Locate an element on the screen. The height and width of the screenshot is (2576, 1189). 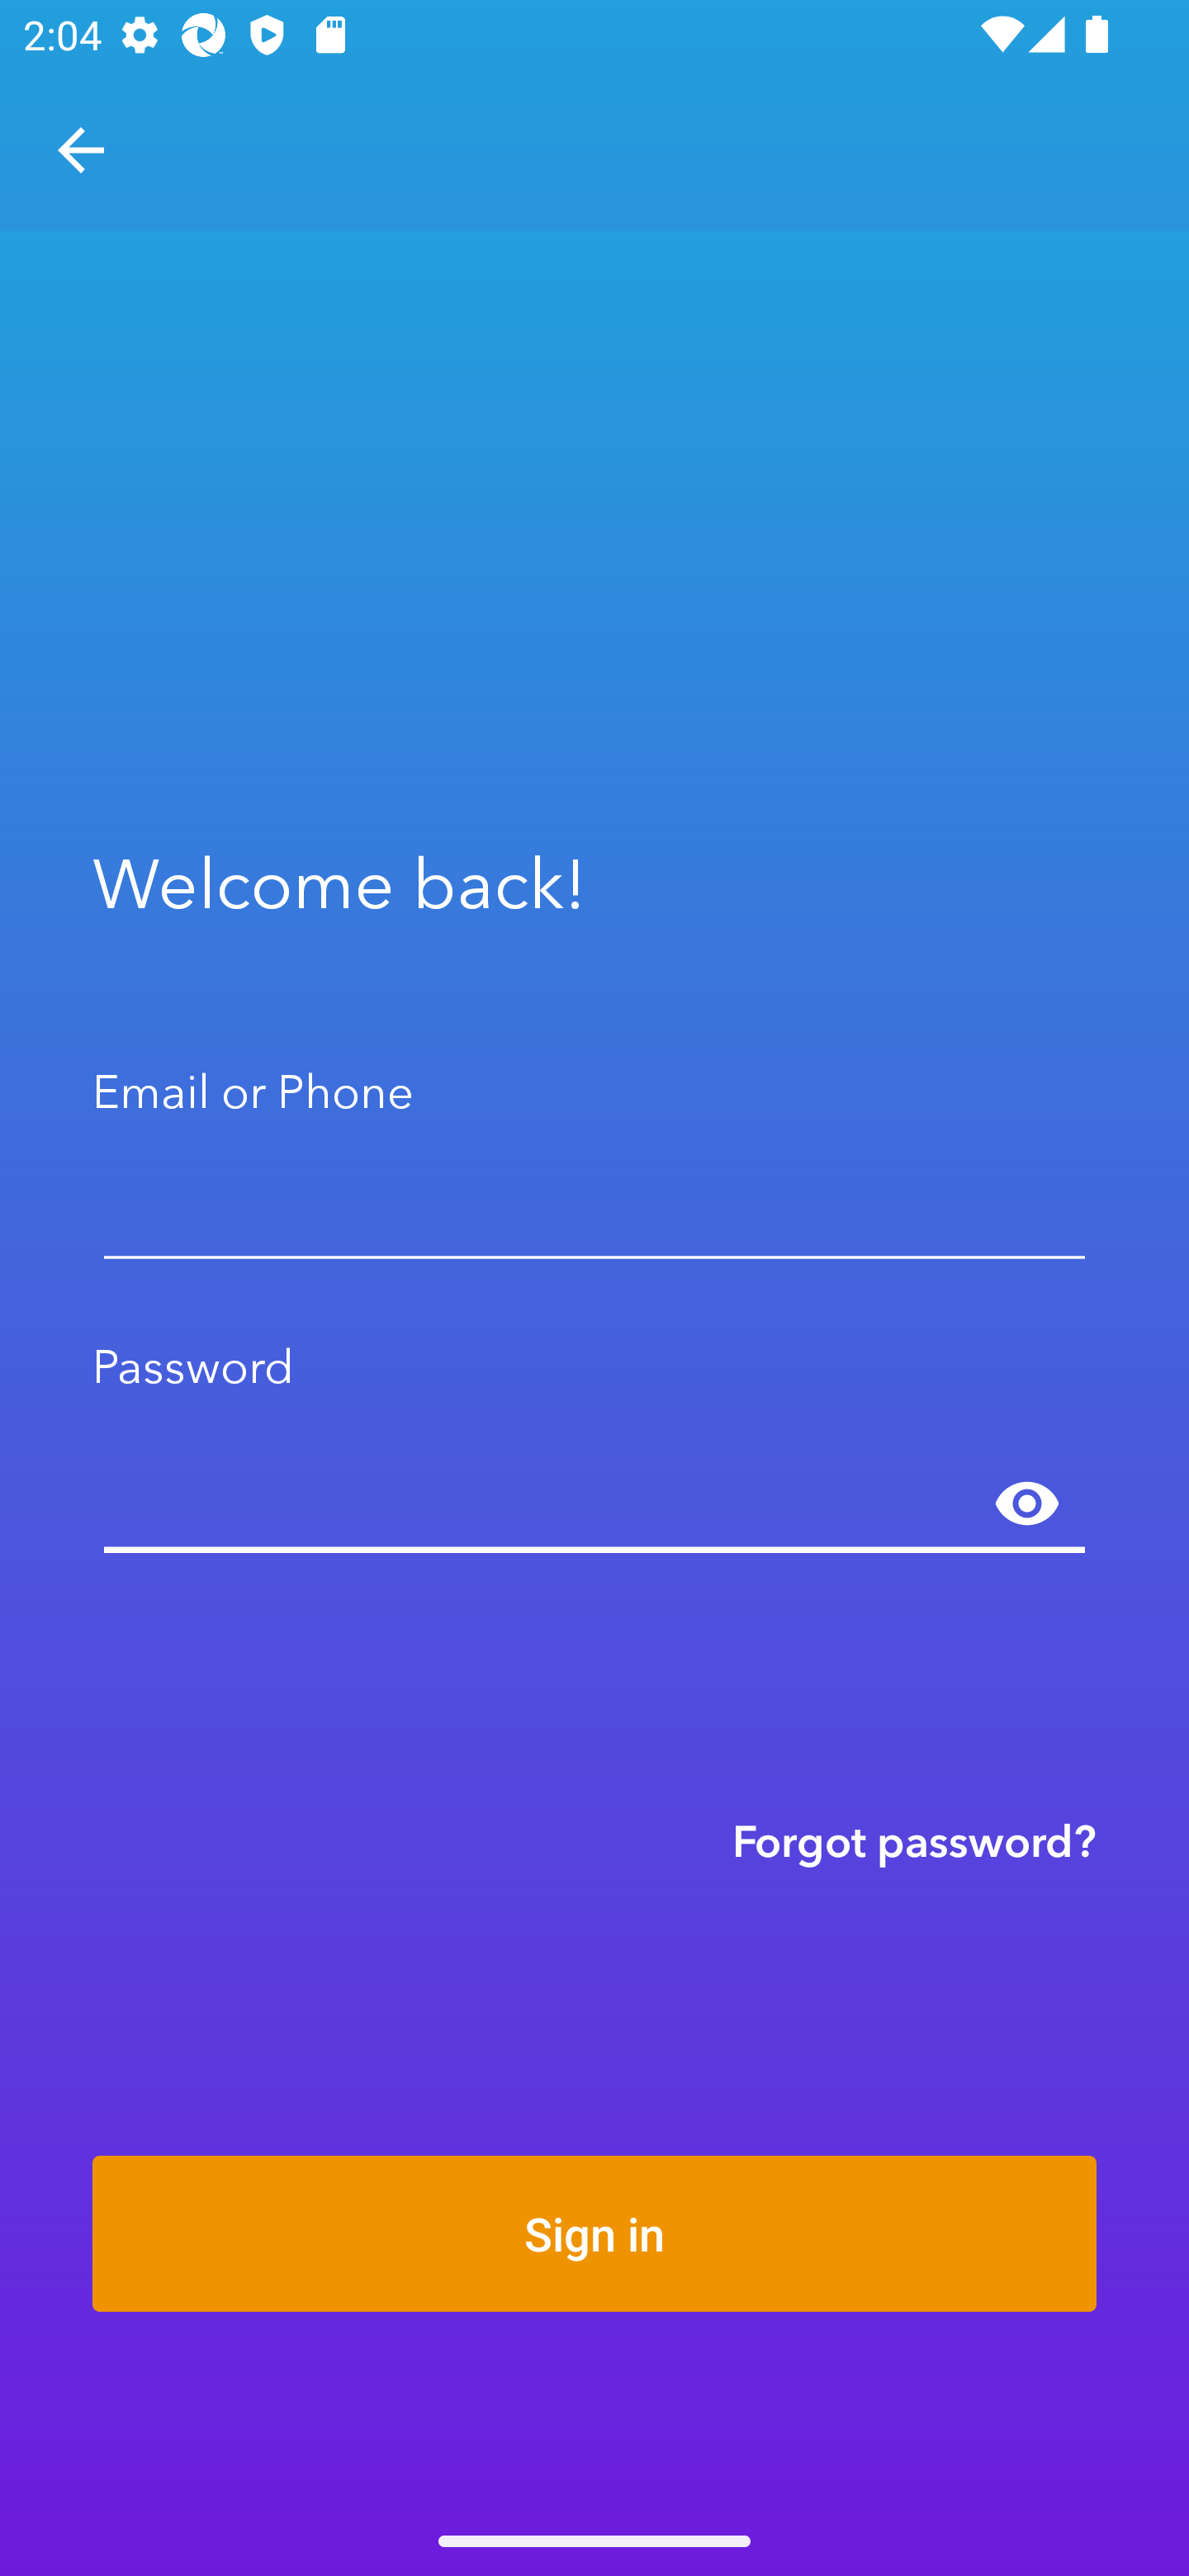
Navigate up is located at coordinates (81, 150).